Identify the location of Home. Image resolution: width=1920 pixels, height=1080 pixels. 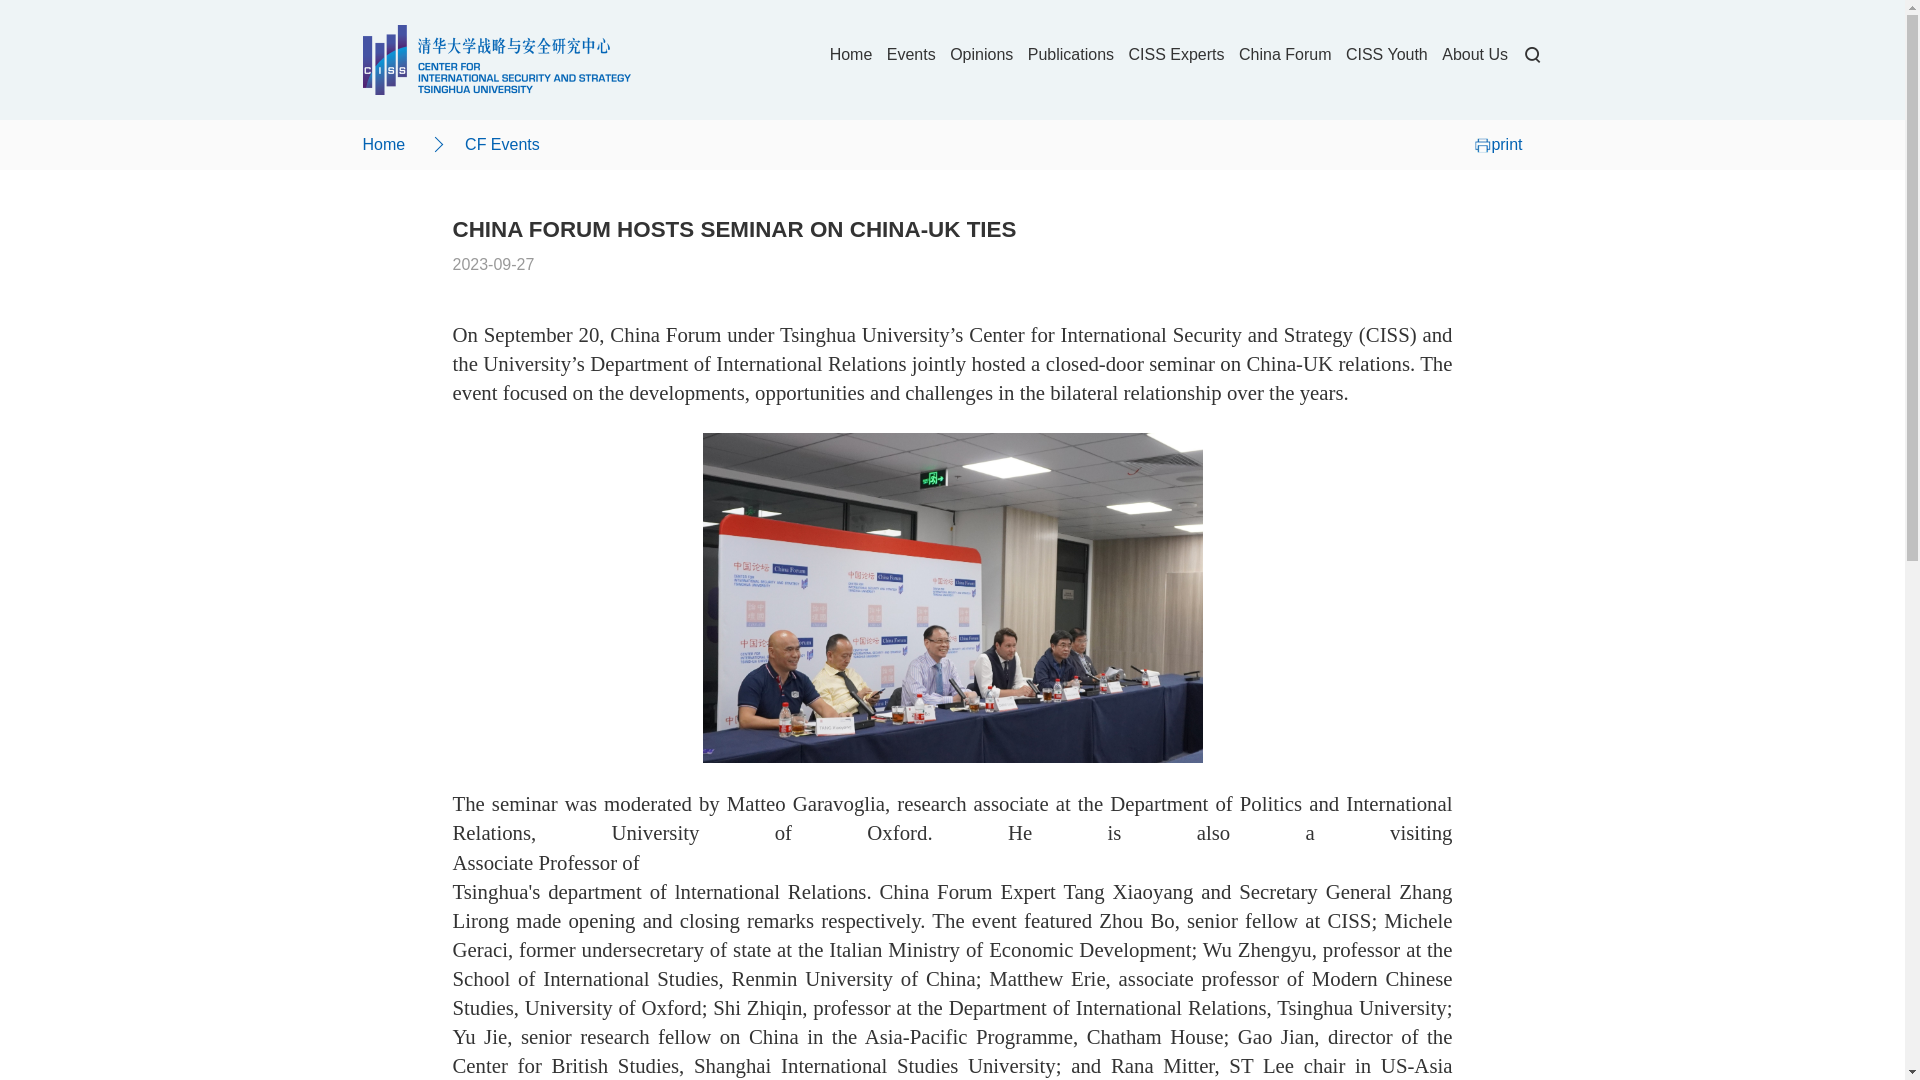
(384, 144).